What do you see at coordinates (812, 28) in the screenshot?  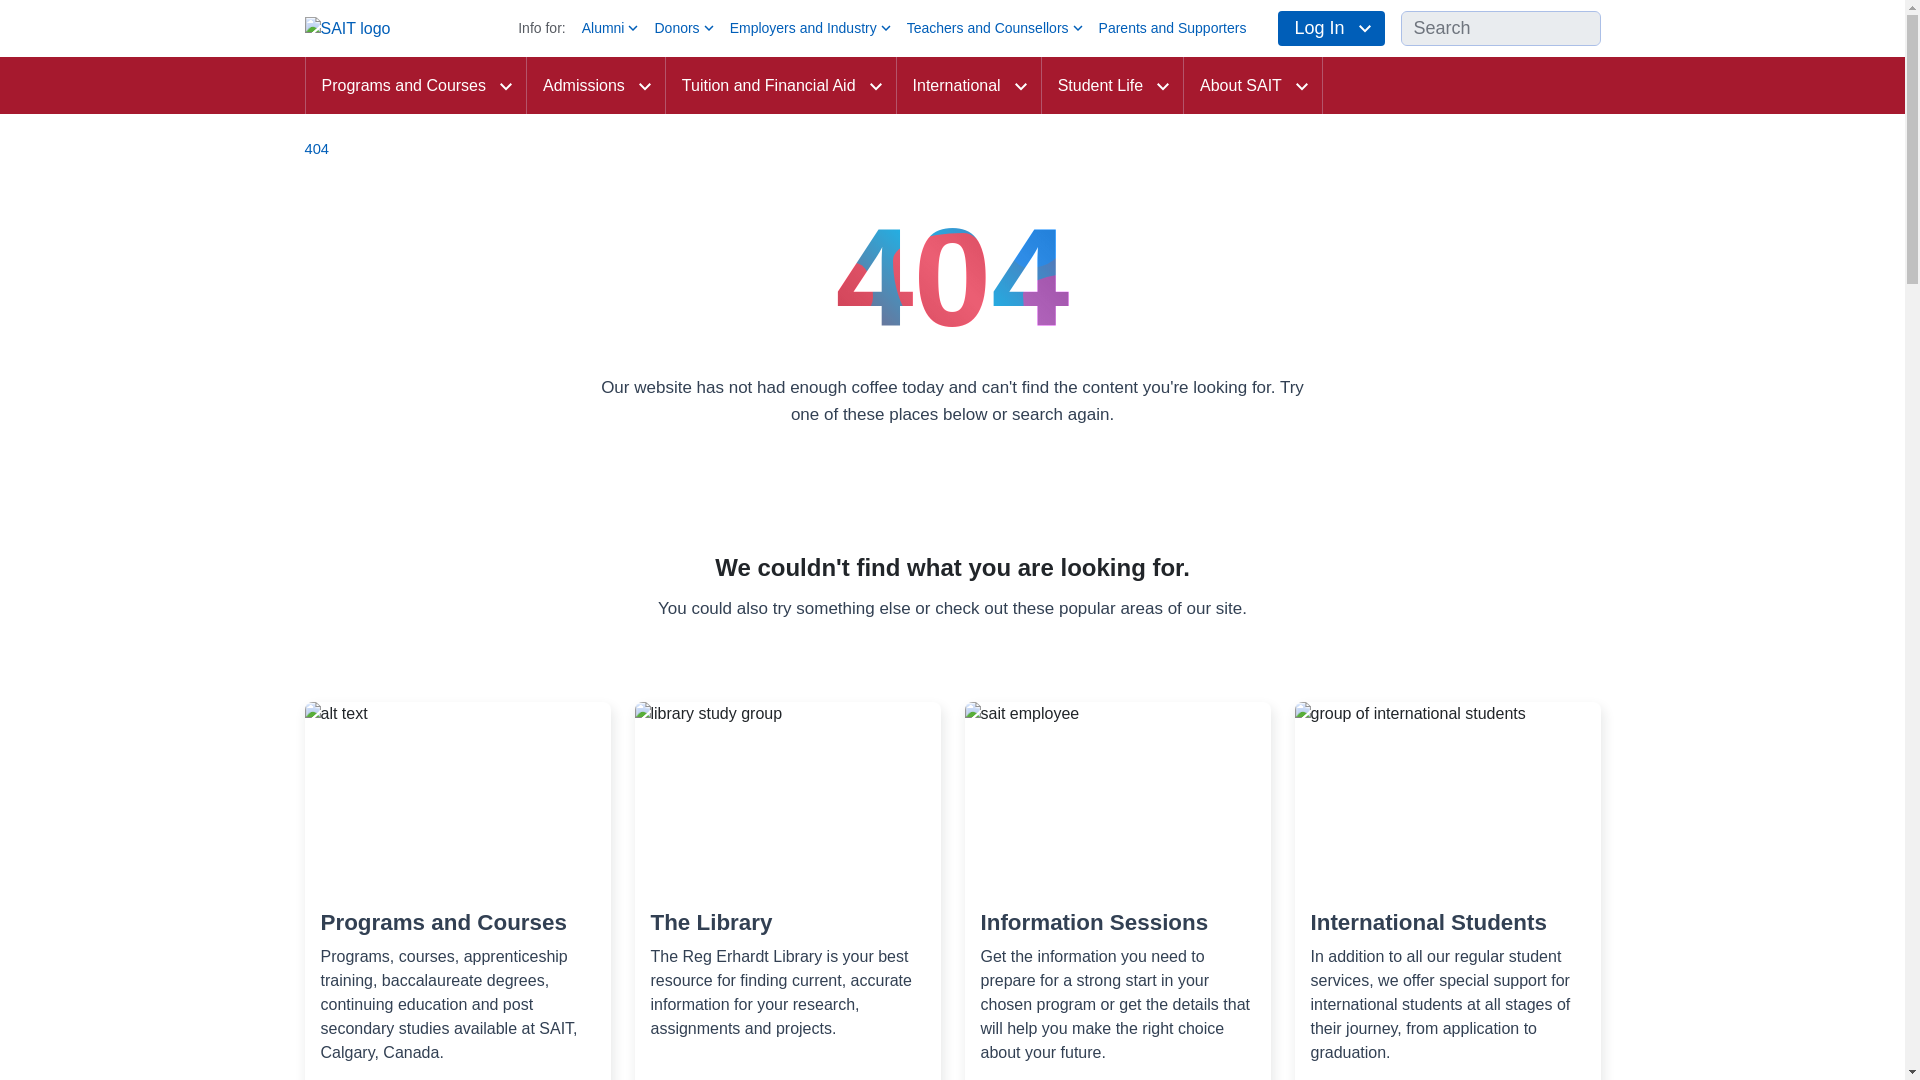 I see `Employers and Industry` at bounding box center [812, 28].